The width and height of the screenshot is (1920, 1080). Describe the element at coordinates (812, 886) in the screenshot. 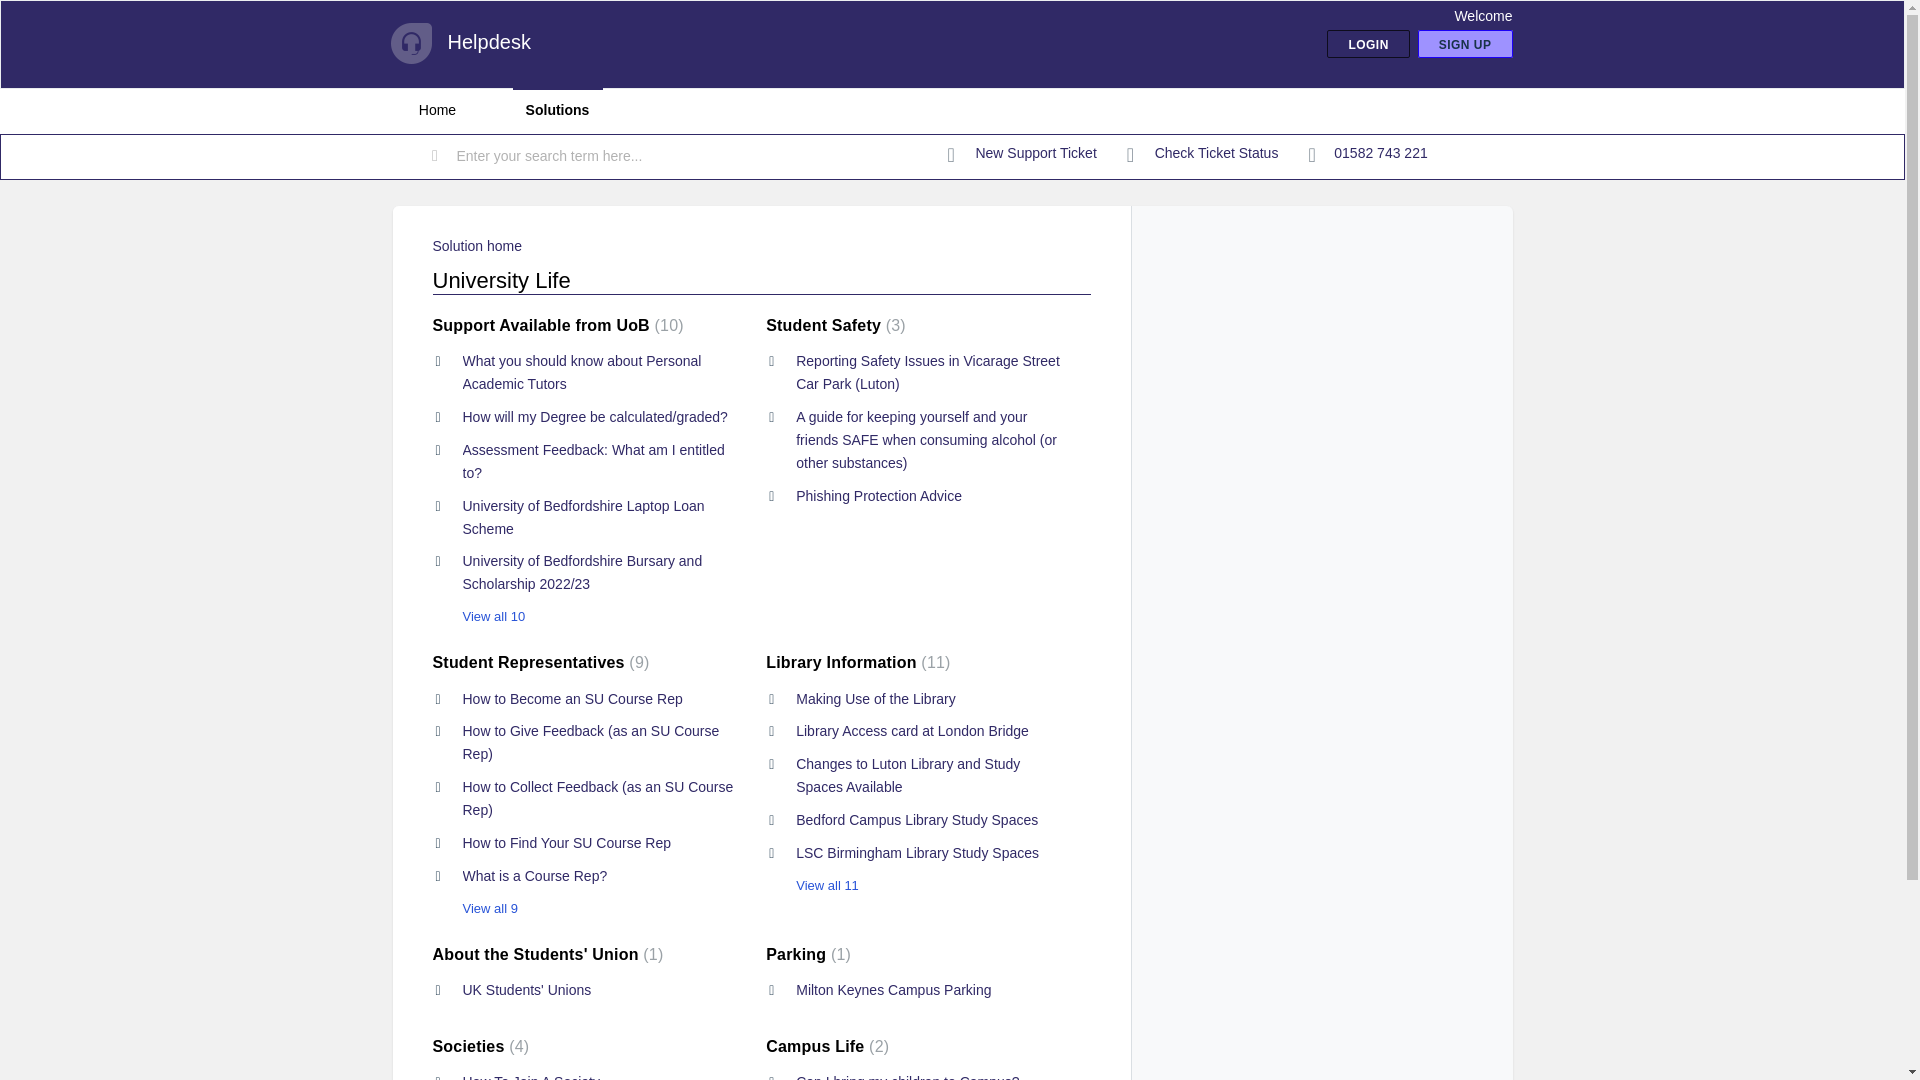

I see `View all 11` at that location.